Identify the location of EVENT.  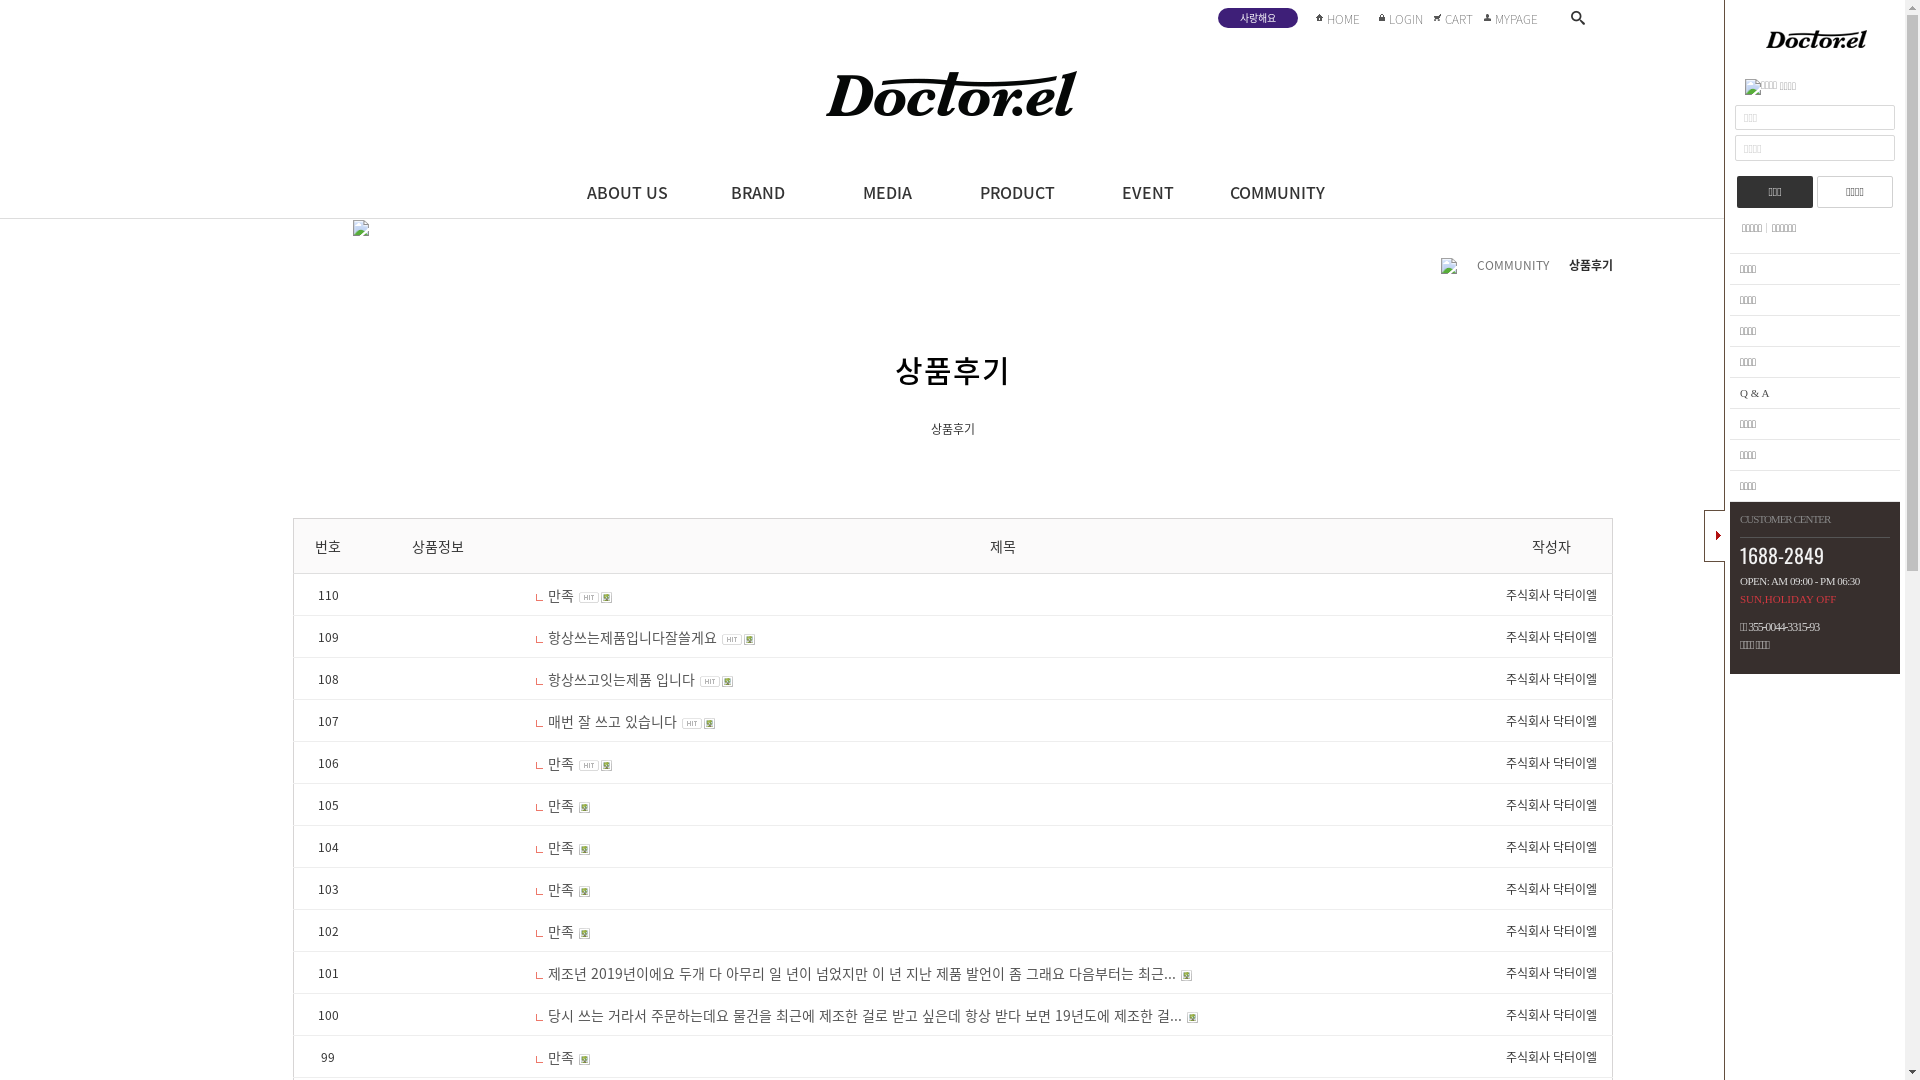
(1147, 190).